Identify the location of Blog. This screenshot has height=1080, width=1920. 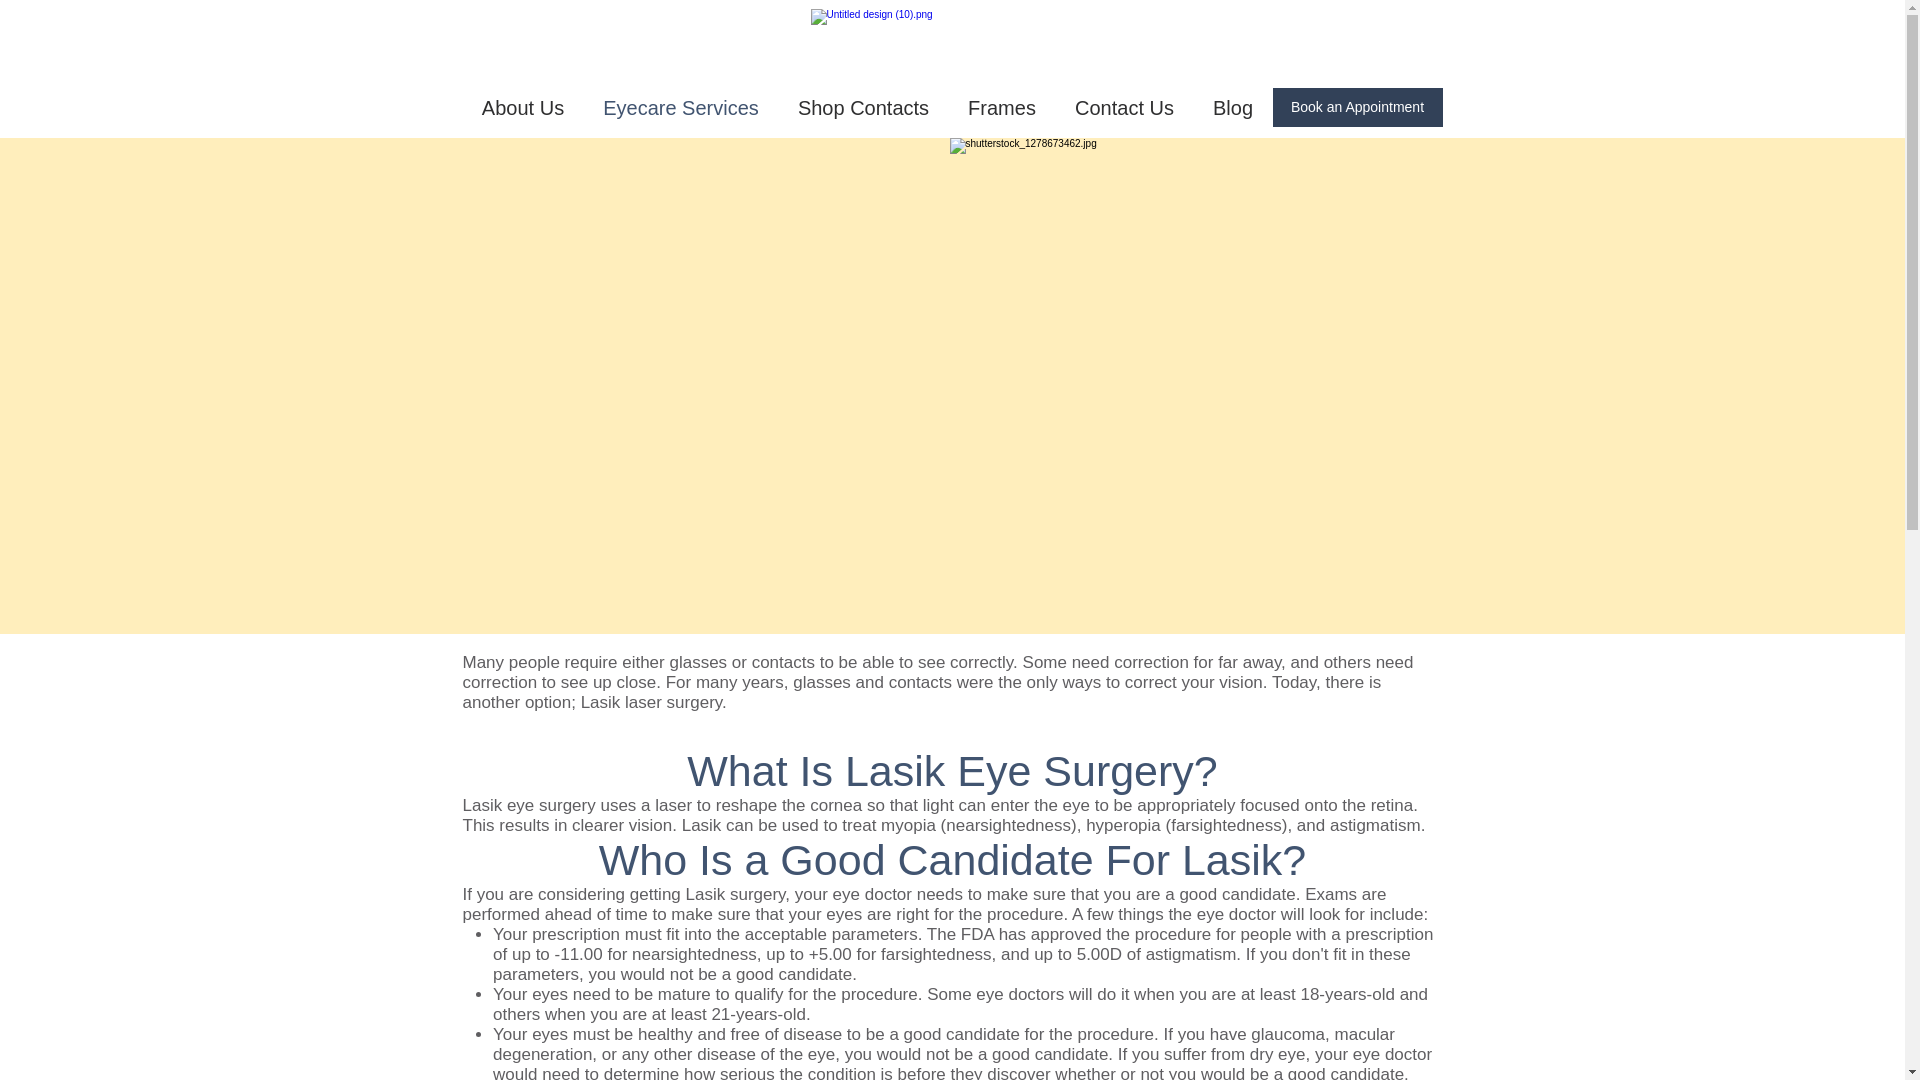
(1233, 108).